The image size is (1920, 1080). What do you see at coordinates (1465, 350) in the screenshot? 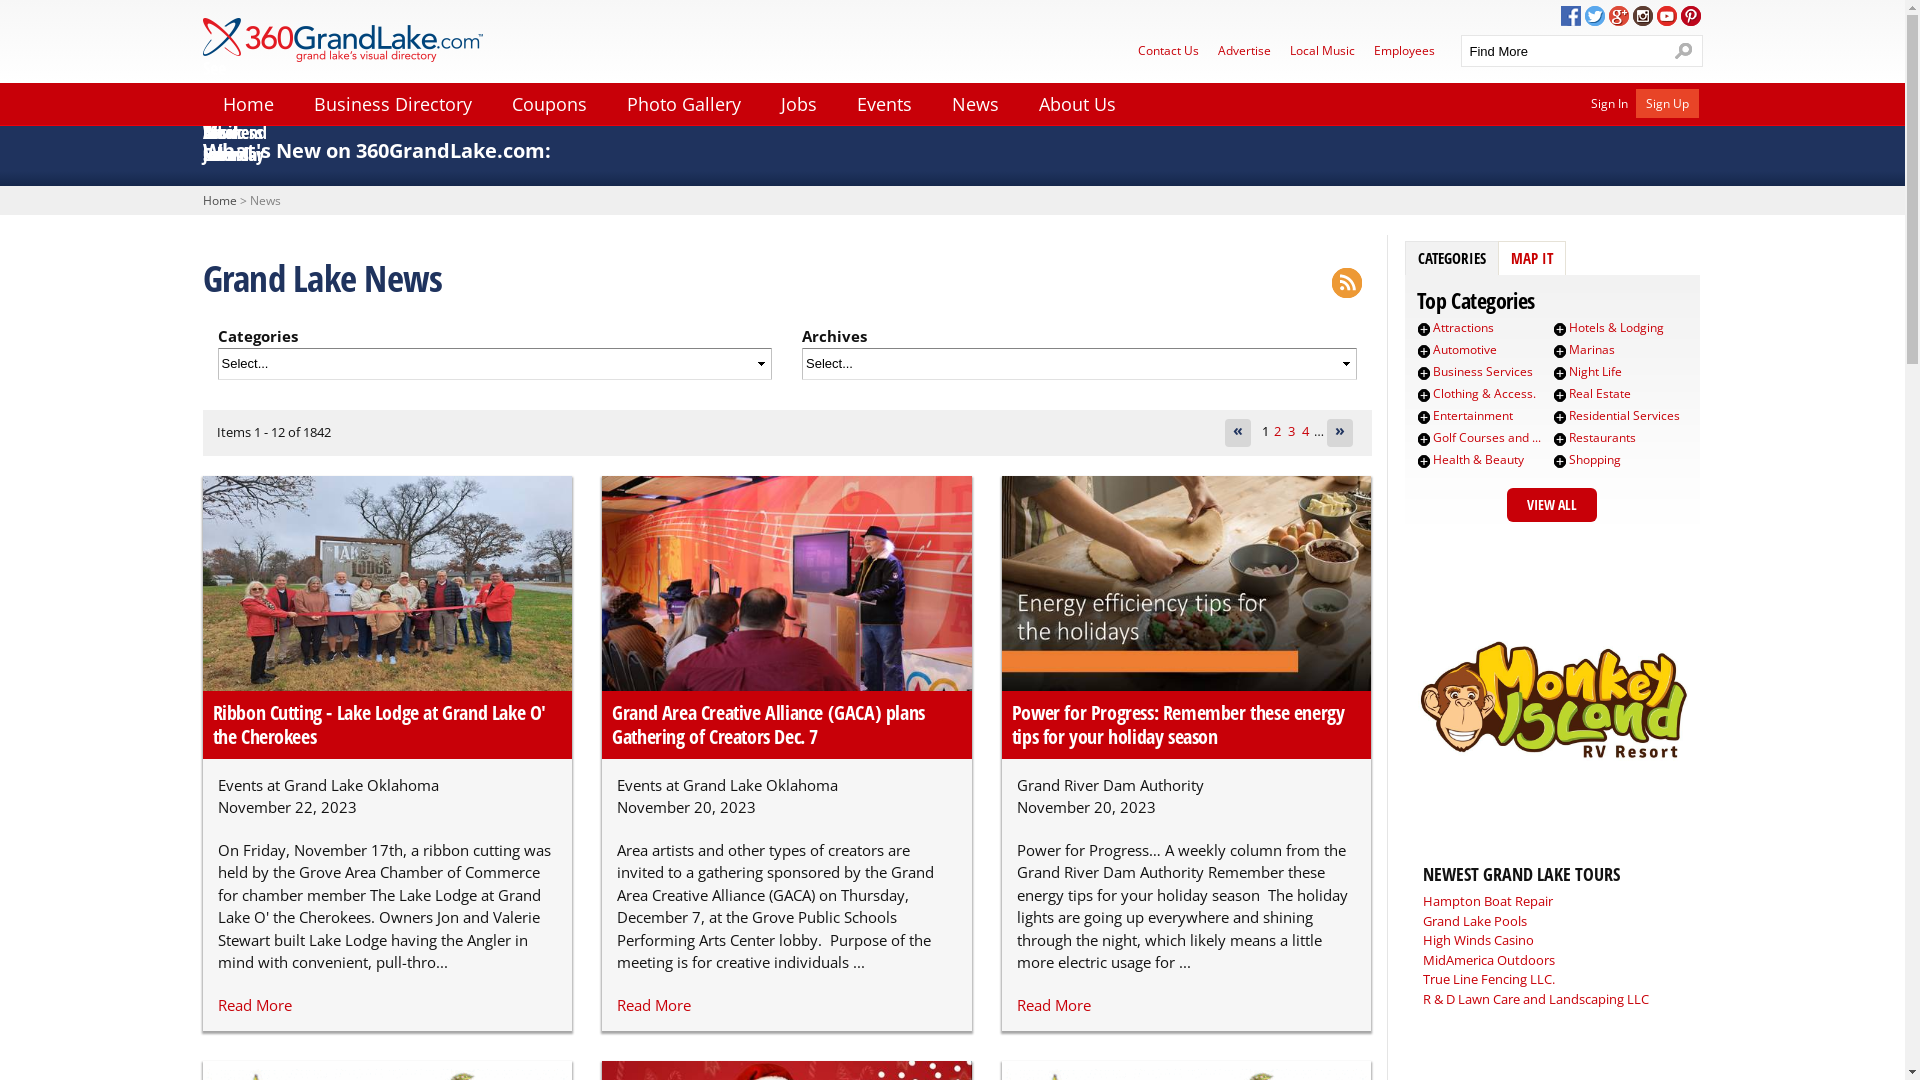
I see `Automotive` at bounding box center [1465, 350].